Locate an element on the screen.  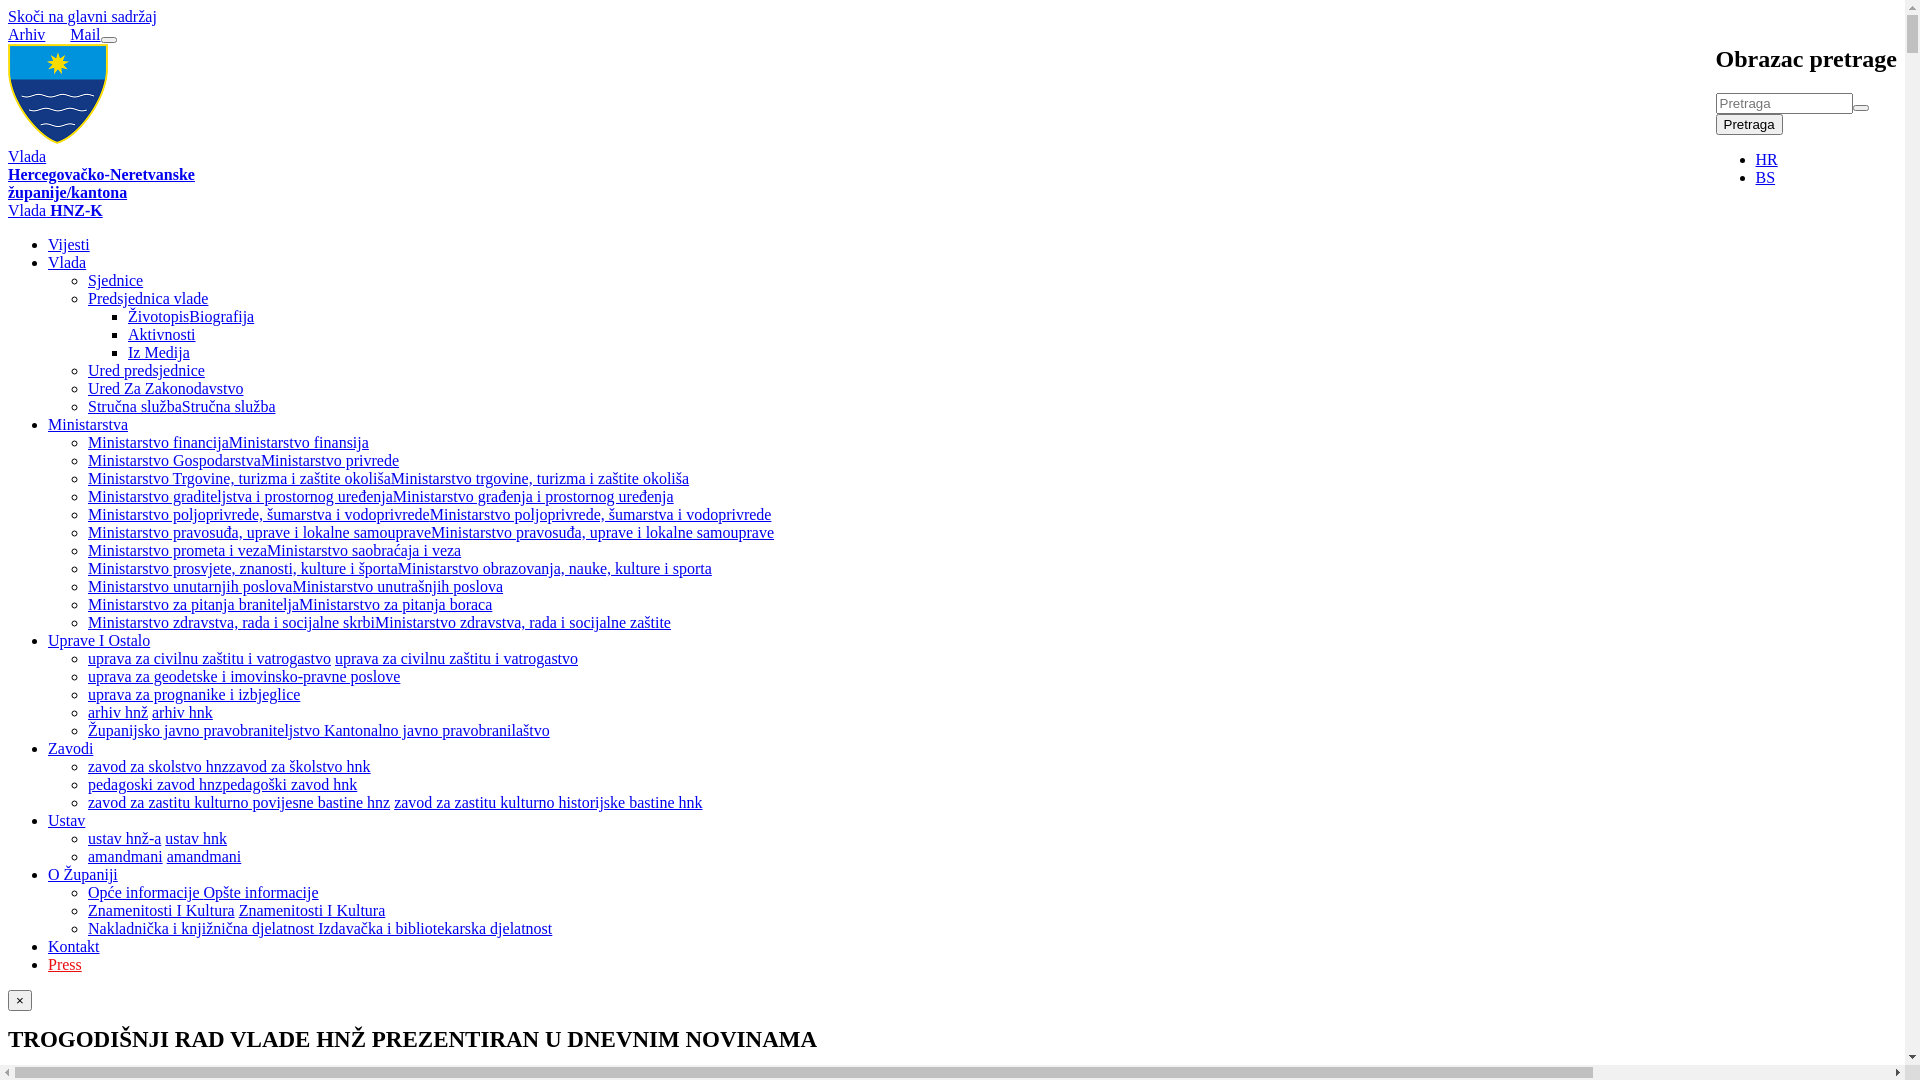
amandmani is located at coordinates (126, 856).